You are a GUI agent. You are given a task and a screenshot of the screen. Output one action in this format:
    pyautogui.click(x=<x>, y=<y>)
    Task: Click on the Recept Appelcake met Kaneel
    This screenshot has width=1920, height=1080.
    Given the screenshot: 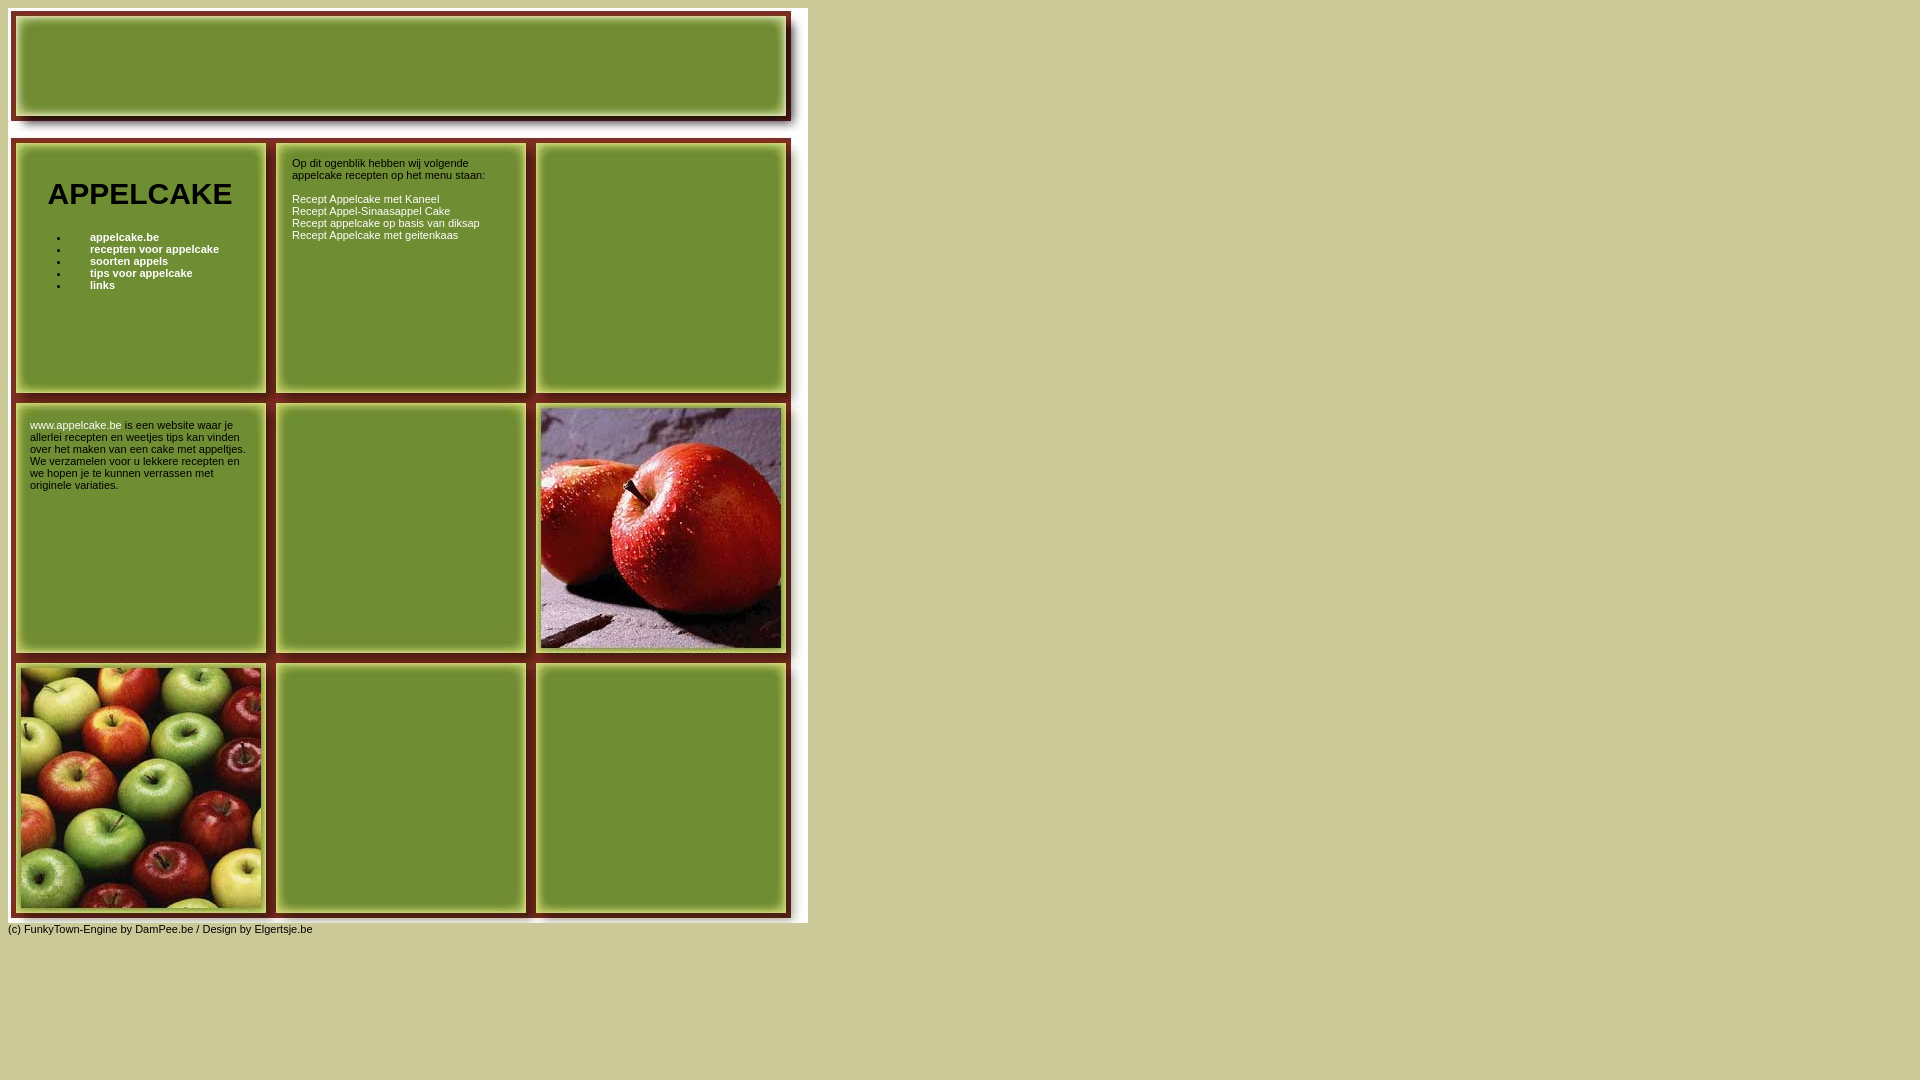 What is the action you would take?
    pyautogui.click(x=366, y=199)
    